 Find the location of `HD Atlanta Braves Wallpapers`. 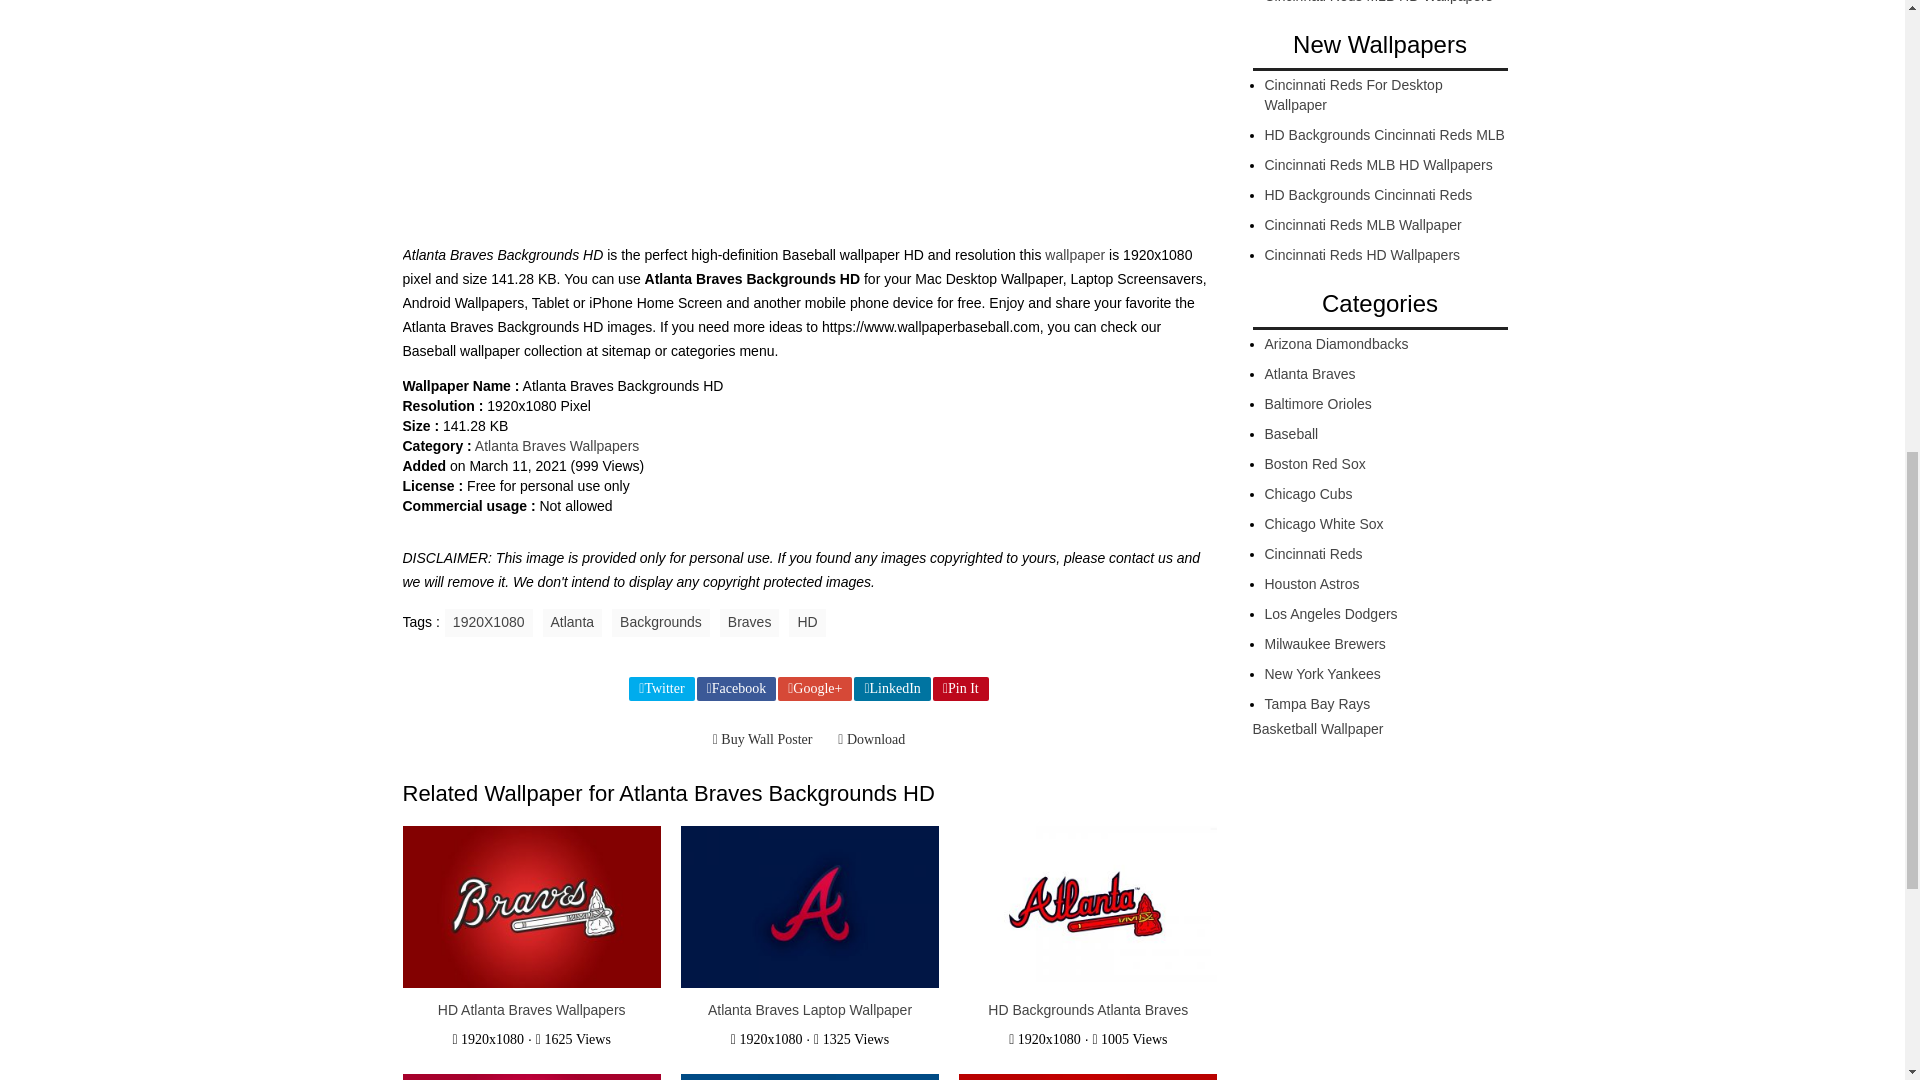

HD Atlanta Braves Wallpapers is located at coordinates (530, 907).